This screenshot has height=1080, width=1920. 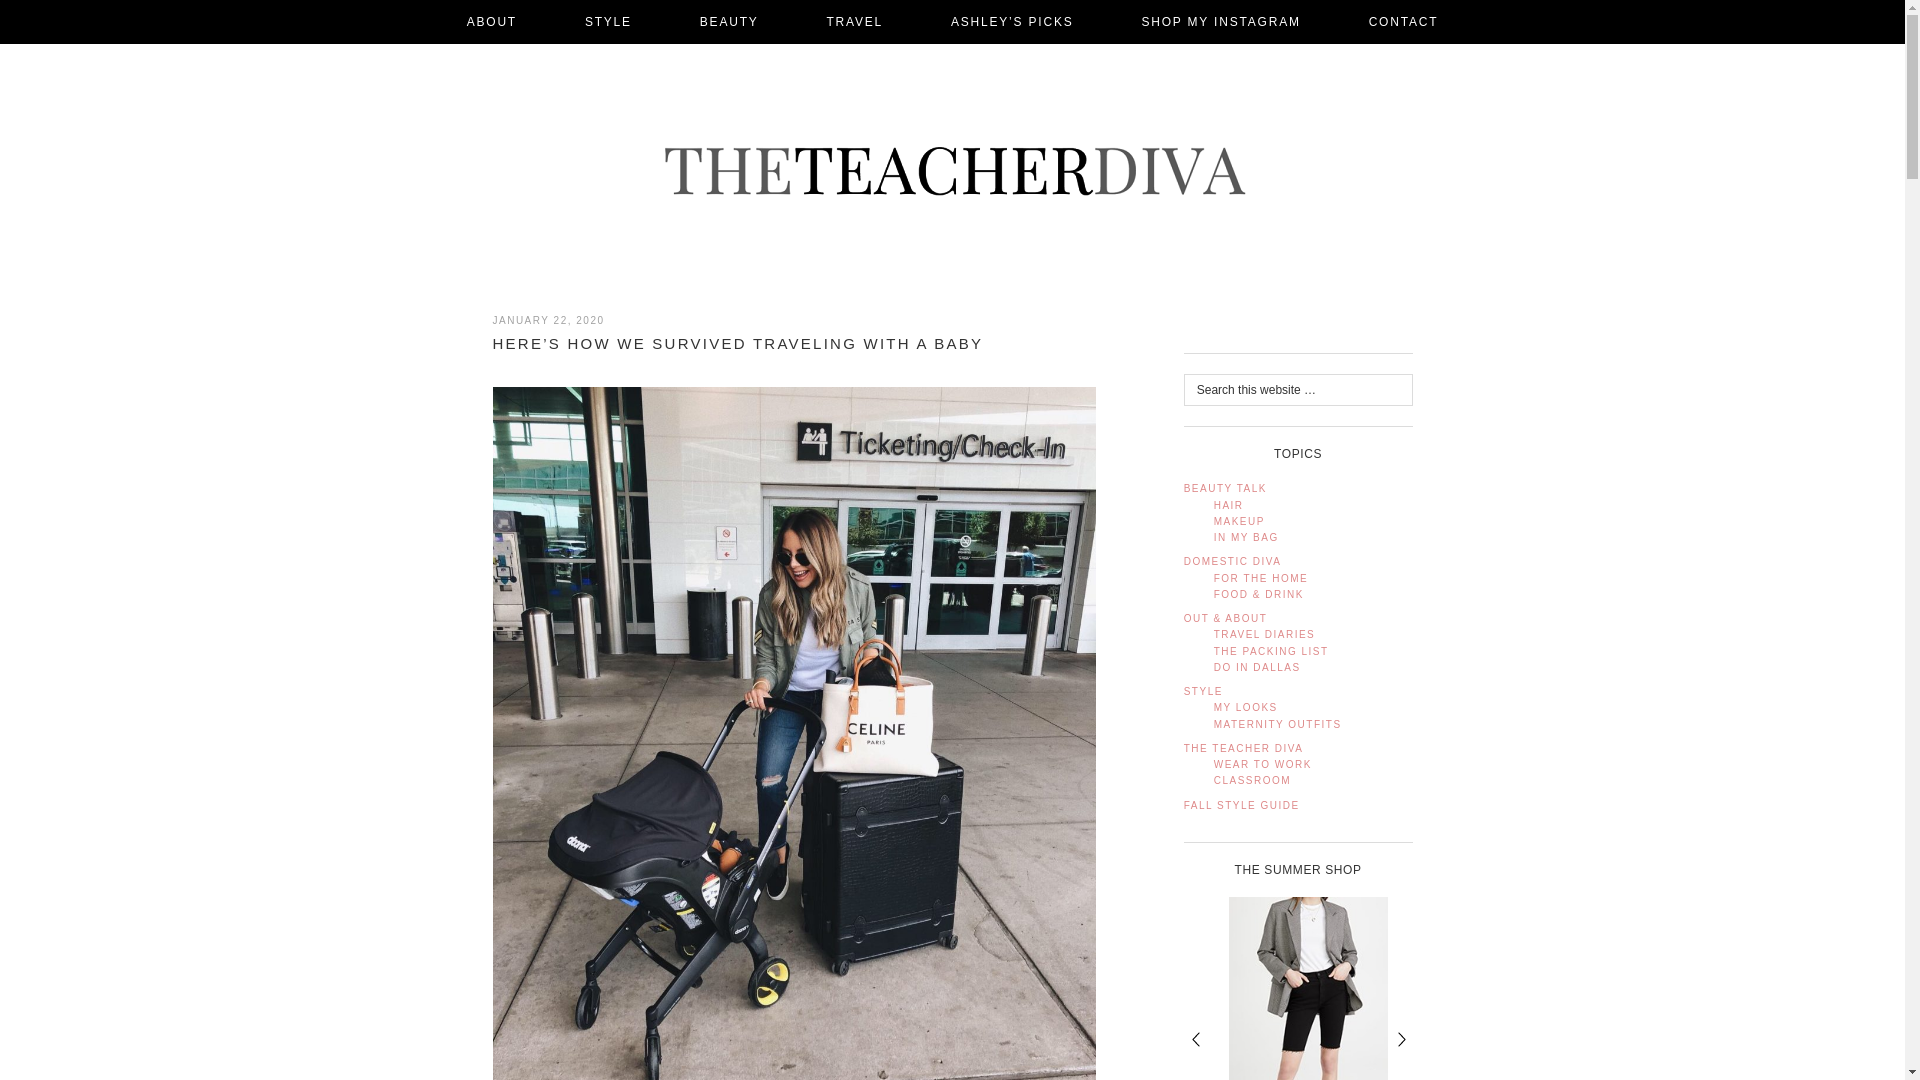 I want to click on STYLE, so click(x=608, y=22).